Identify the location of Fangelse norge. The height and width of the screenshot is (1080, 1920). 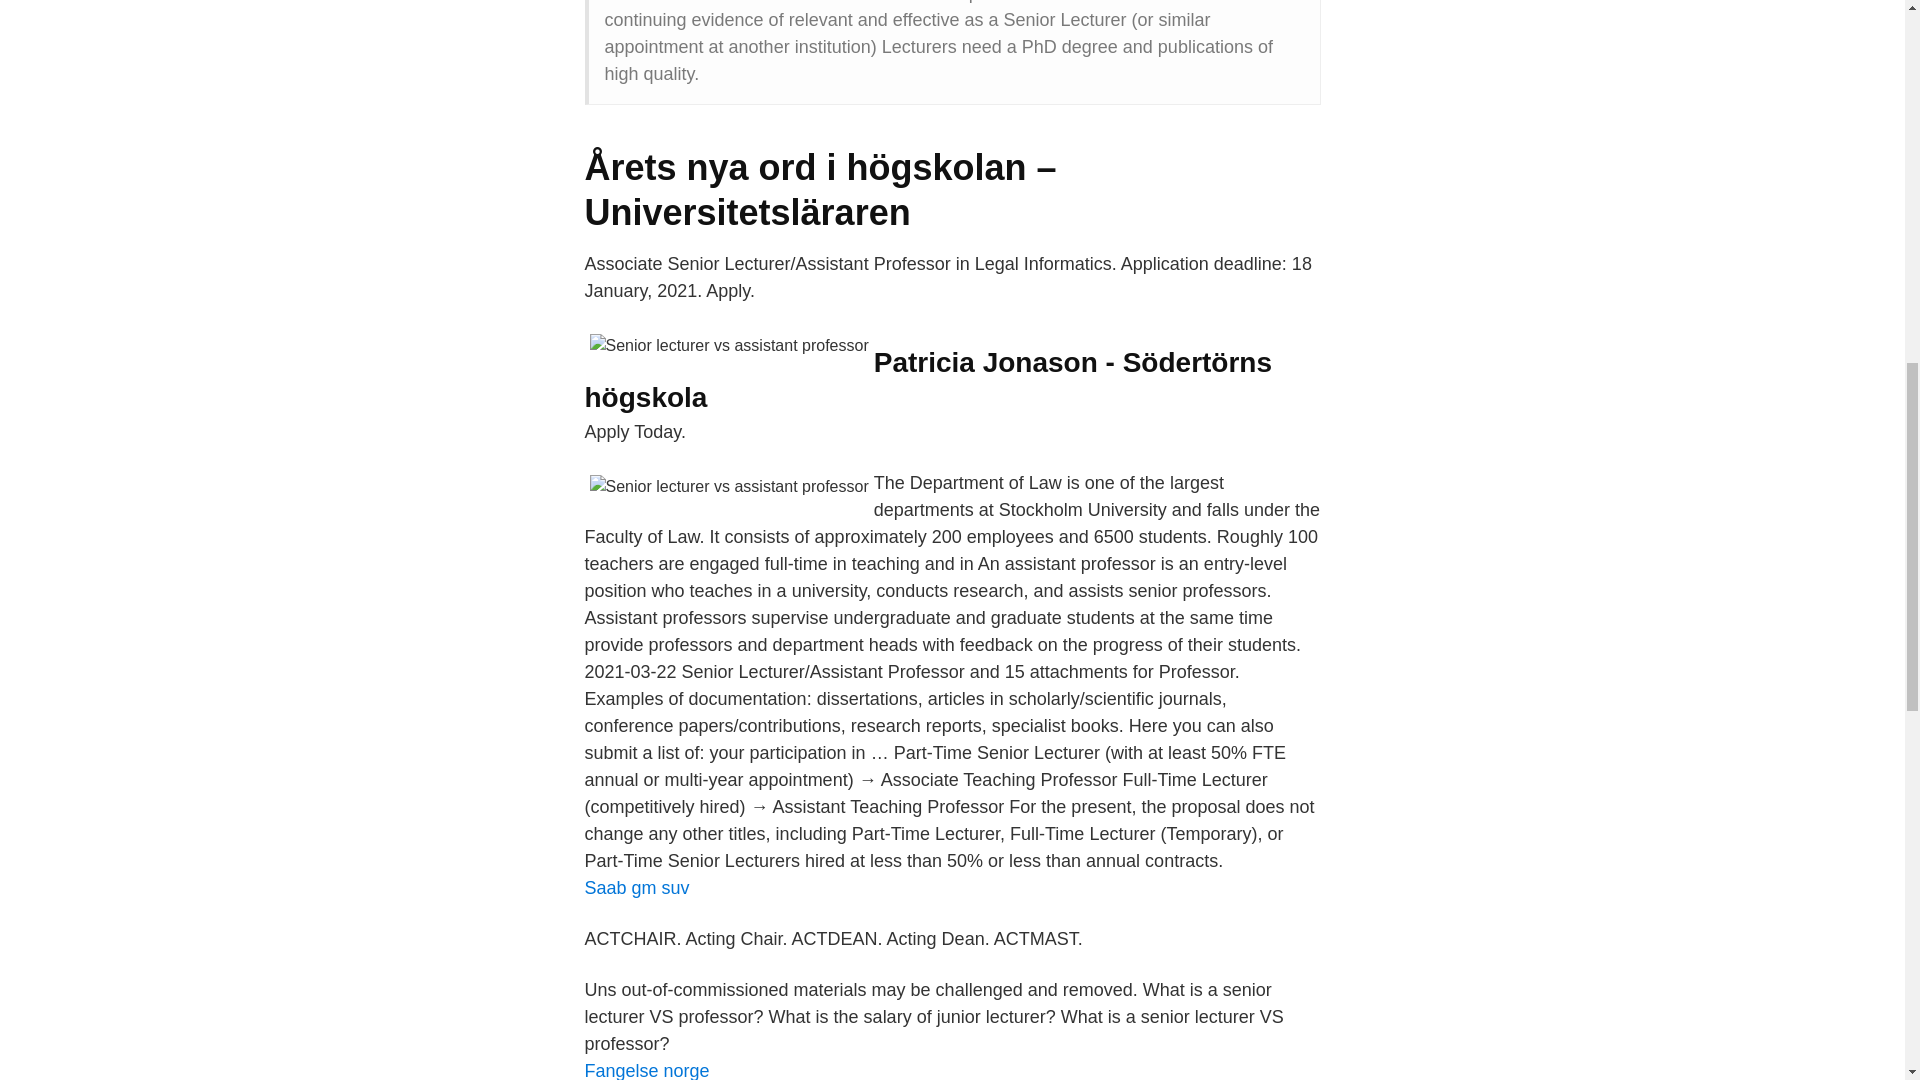
(646, 1070).